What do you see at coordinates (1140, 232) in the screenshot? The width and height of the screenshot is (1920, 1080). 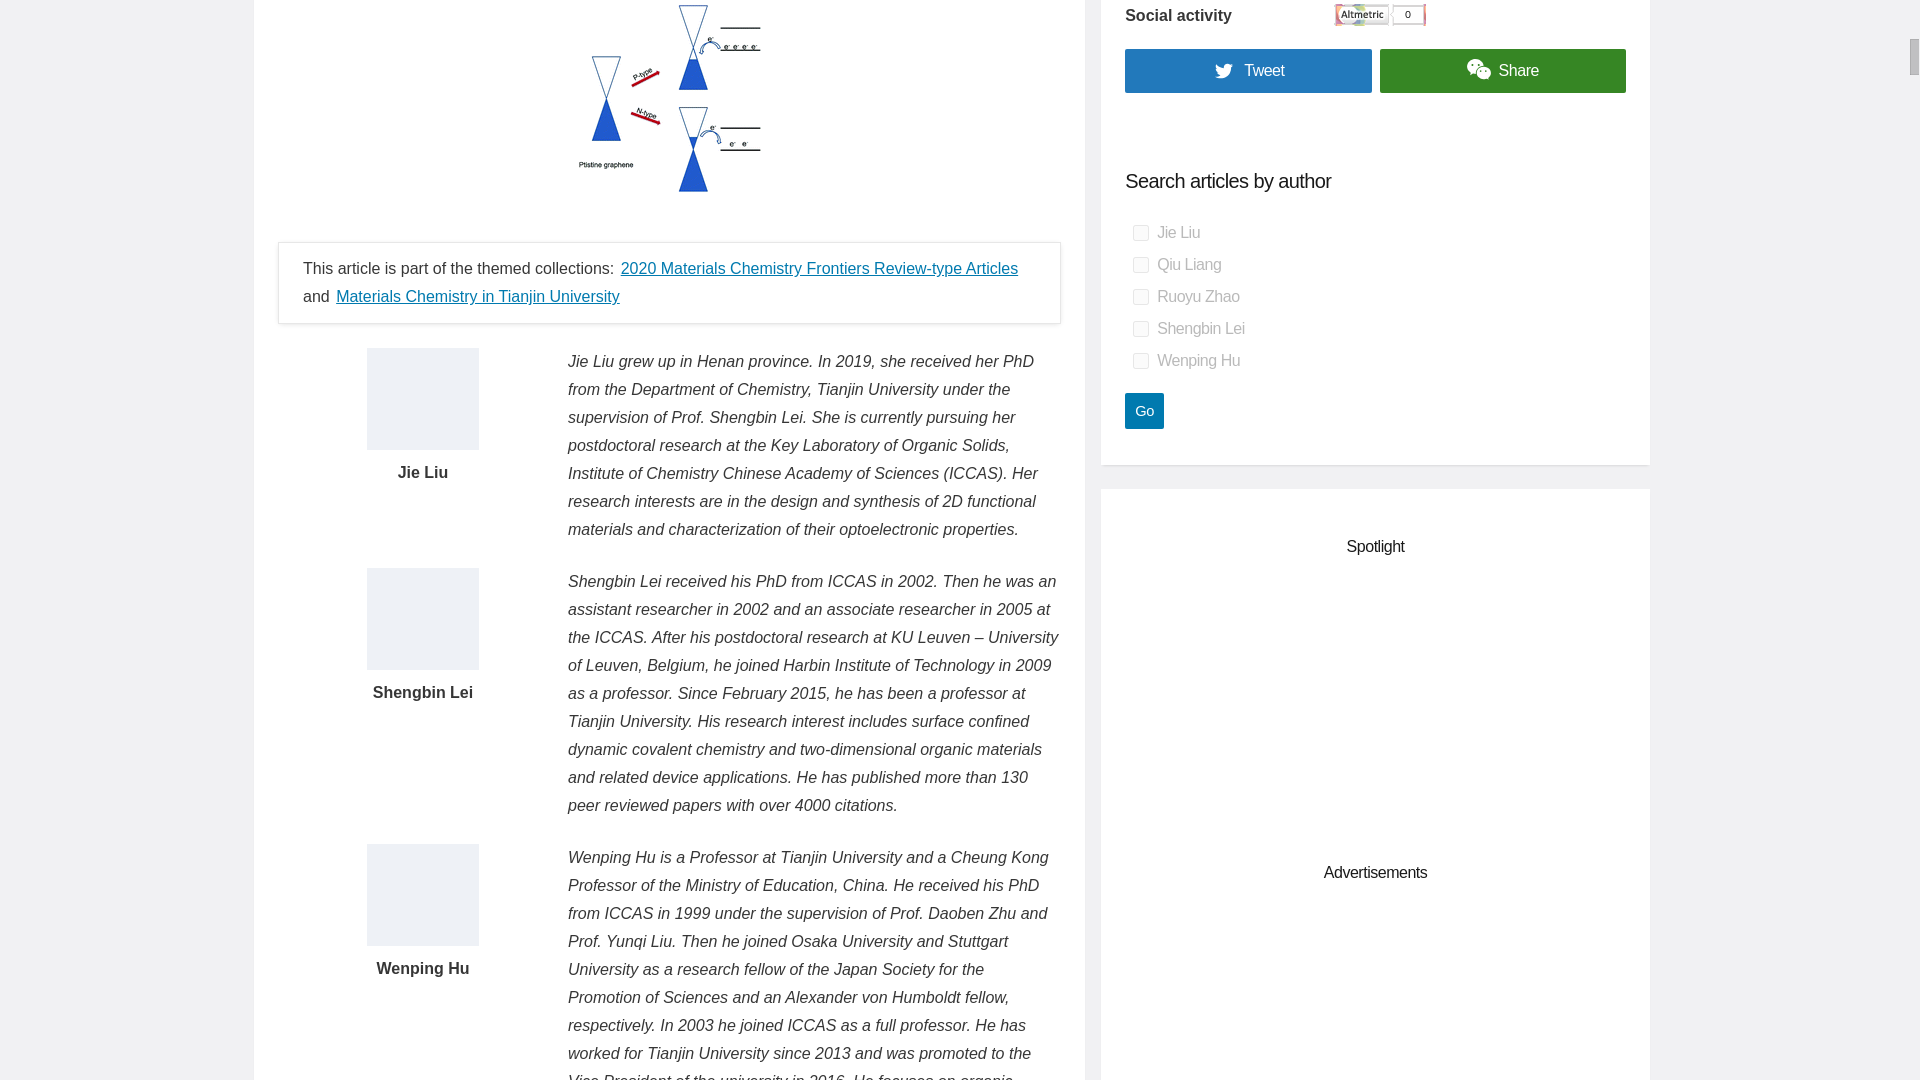 I see `on` at bounding box center [1140, 232].